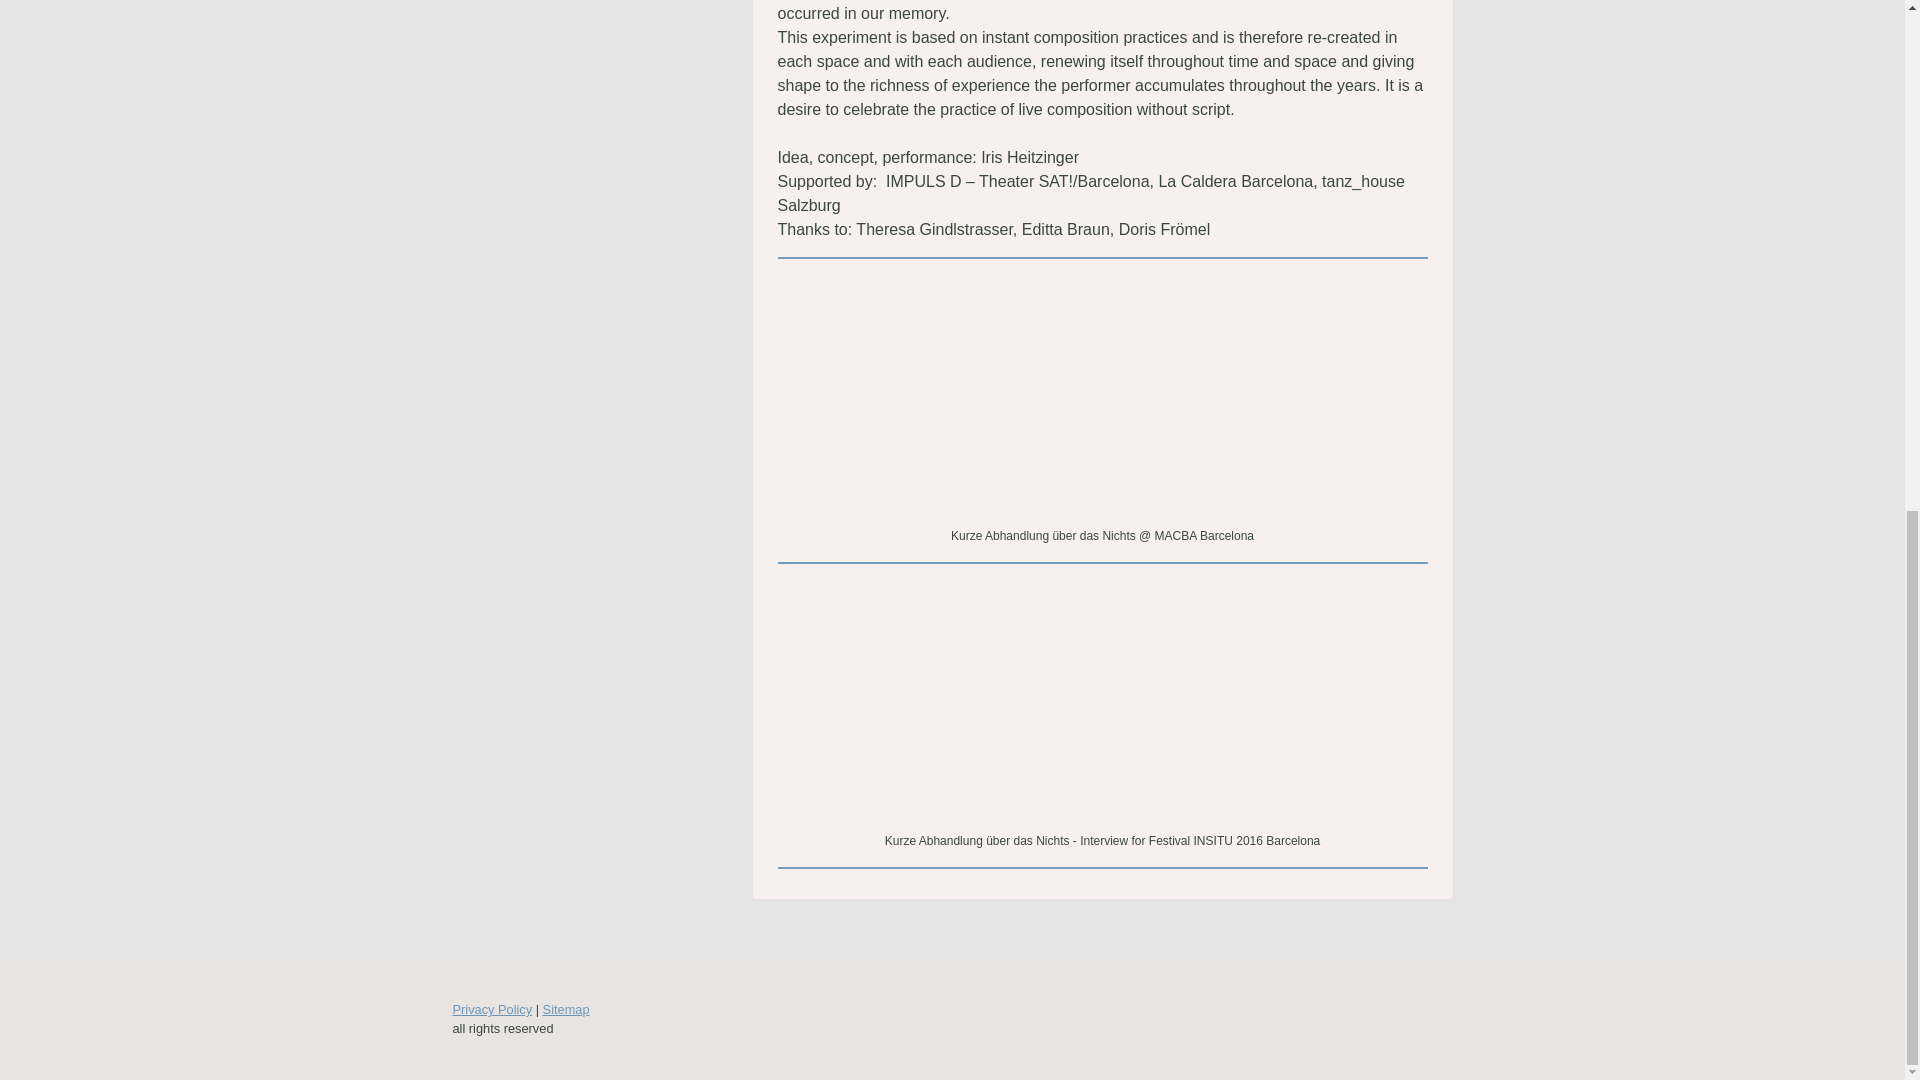 This screenshot has height=1080, width=1920. Describe the element at coordinates (566, 1010) in the screenshot. I see `Sitemap` at that location.